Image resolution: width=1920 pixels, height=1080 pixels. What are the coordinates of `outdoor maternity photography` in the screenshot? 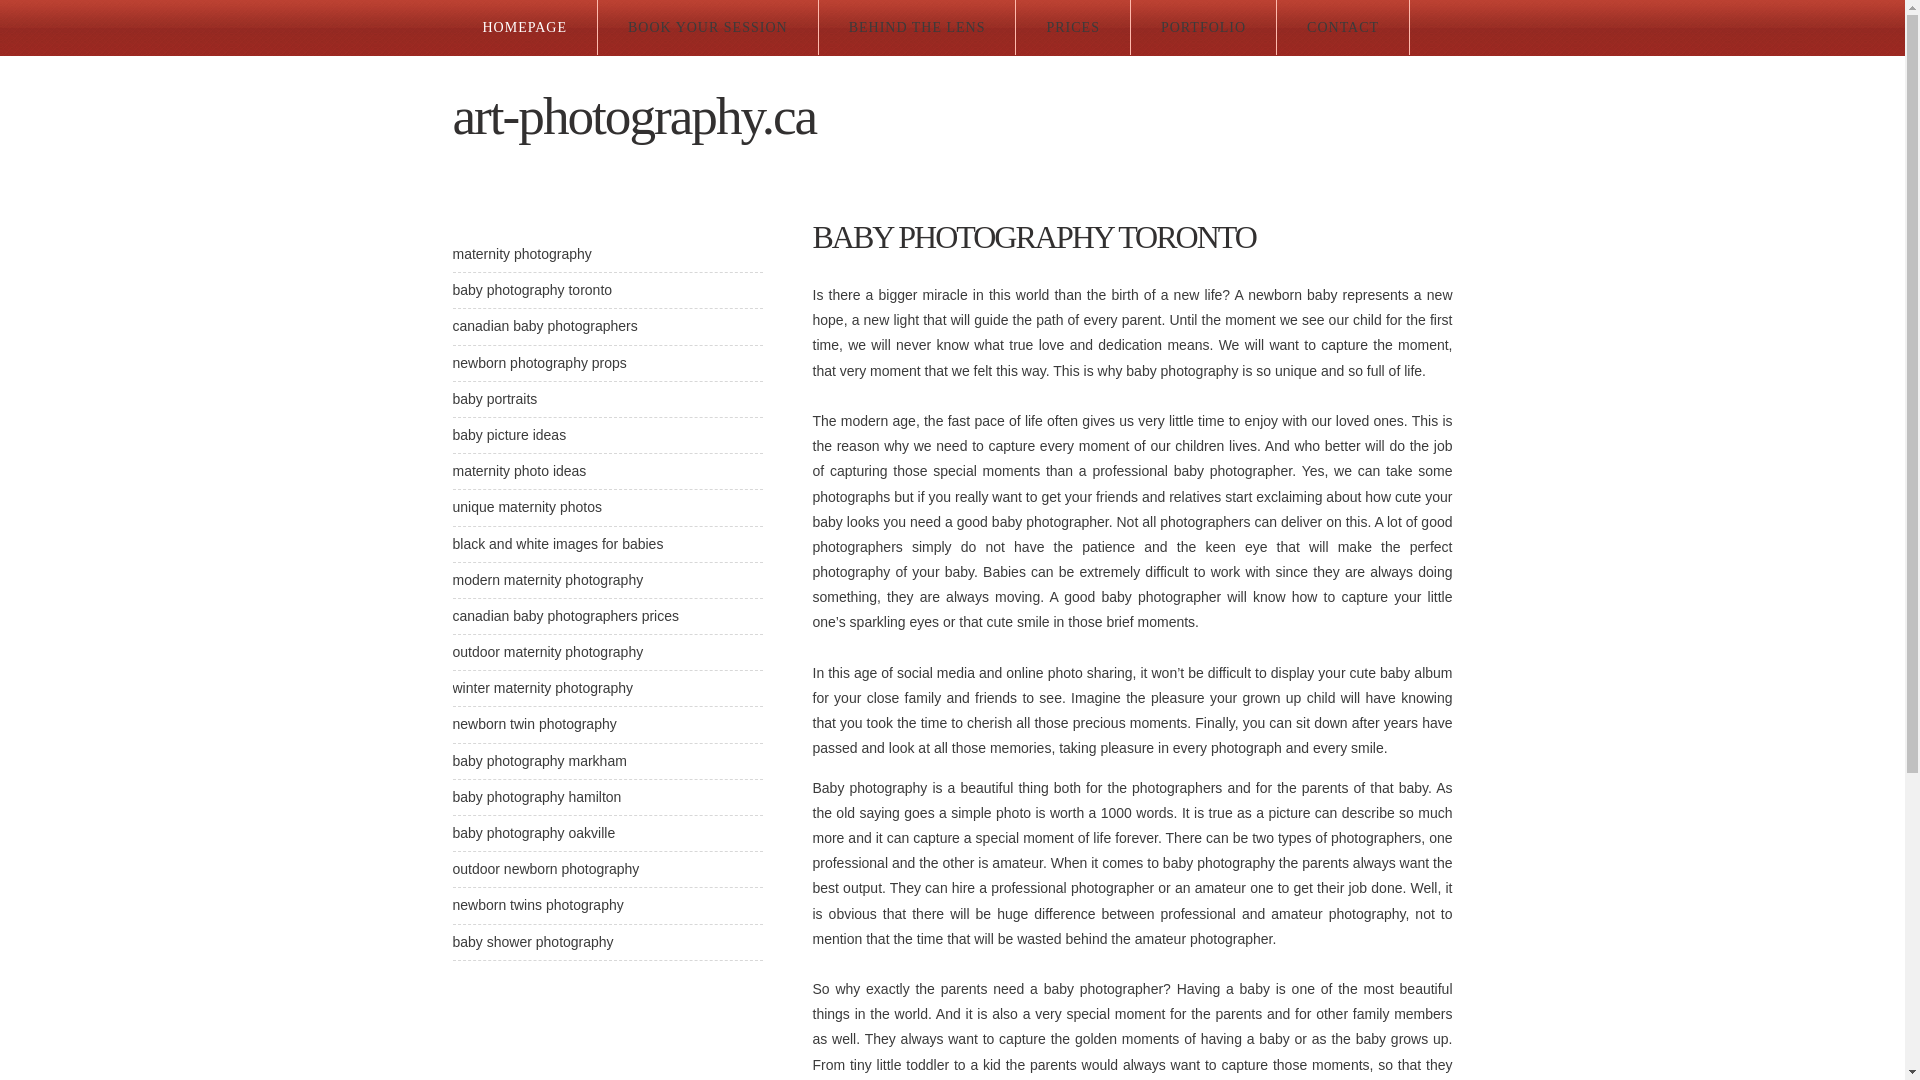 It's located at (548, 652).